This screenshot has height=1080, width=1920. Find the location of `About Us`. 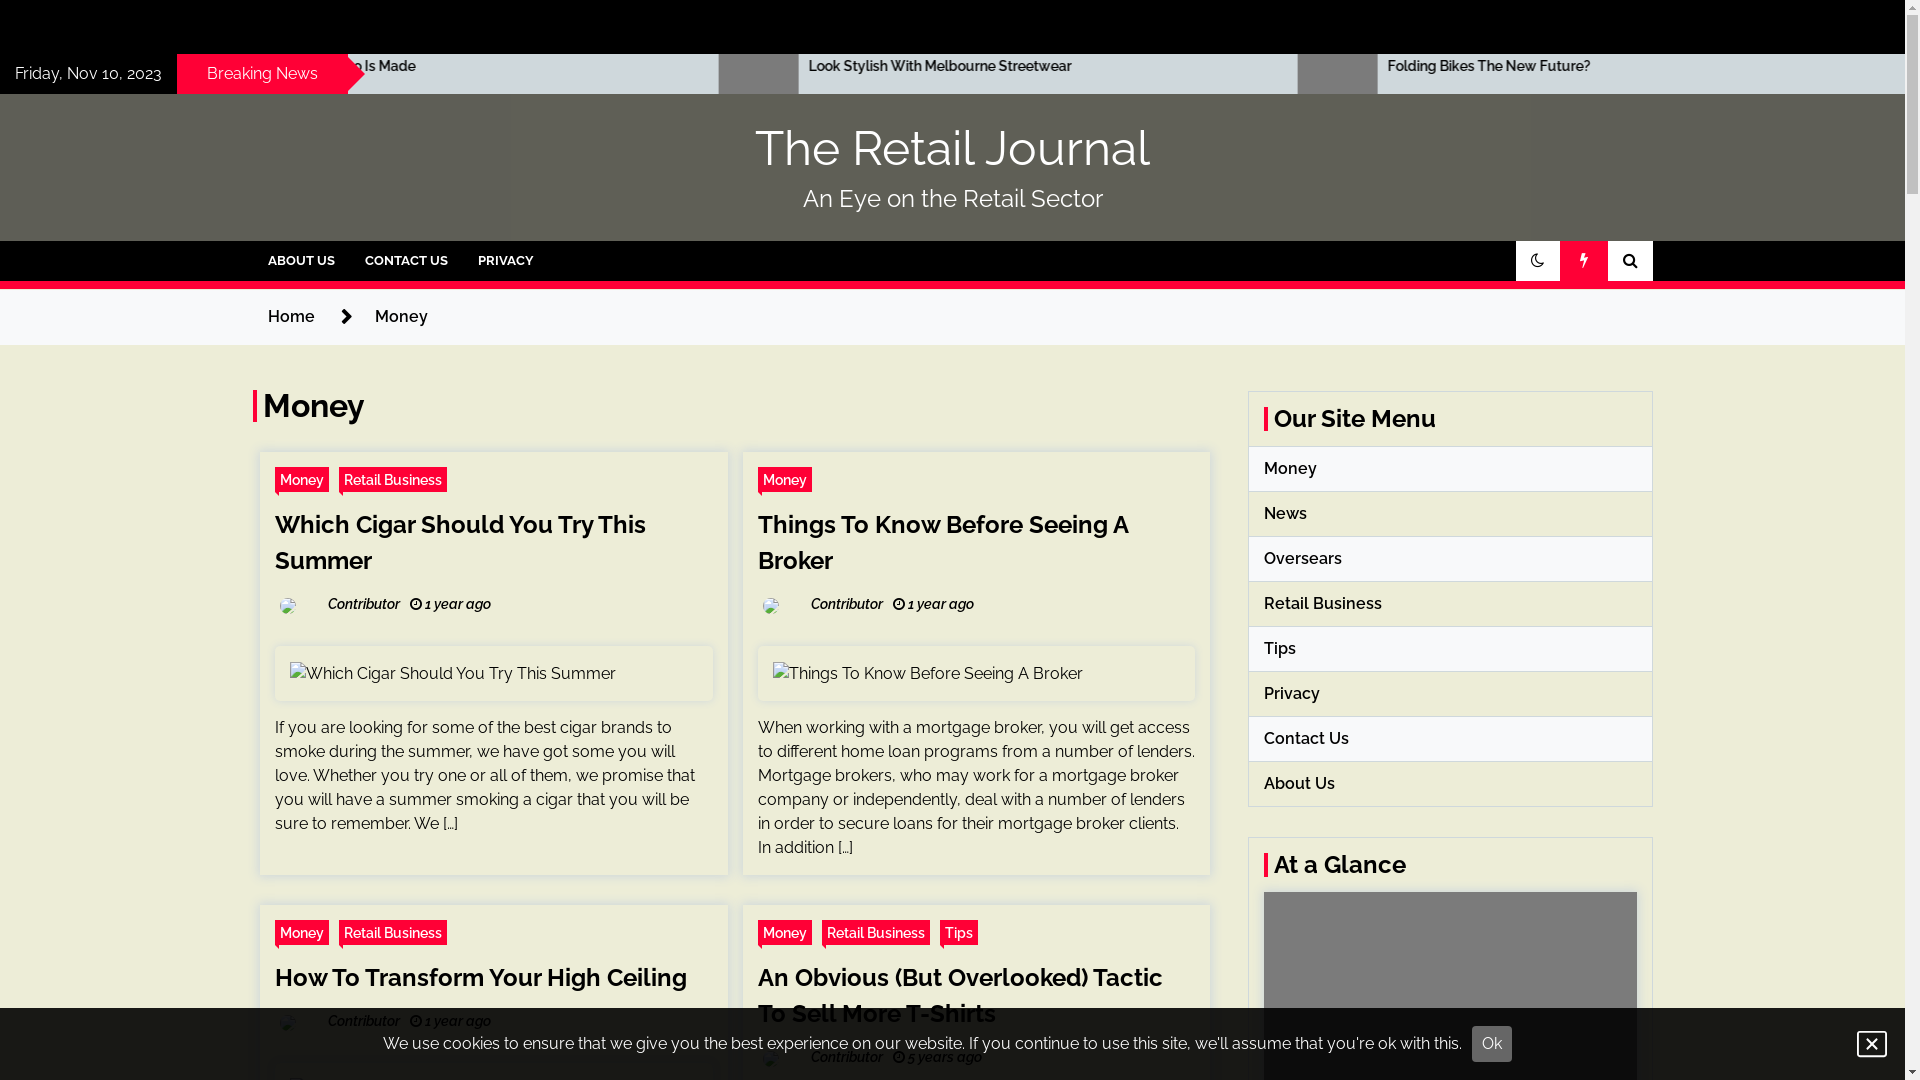

About Us is located at coordinates (1300, 784).